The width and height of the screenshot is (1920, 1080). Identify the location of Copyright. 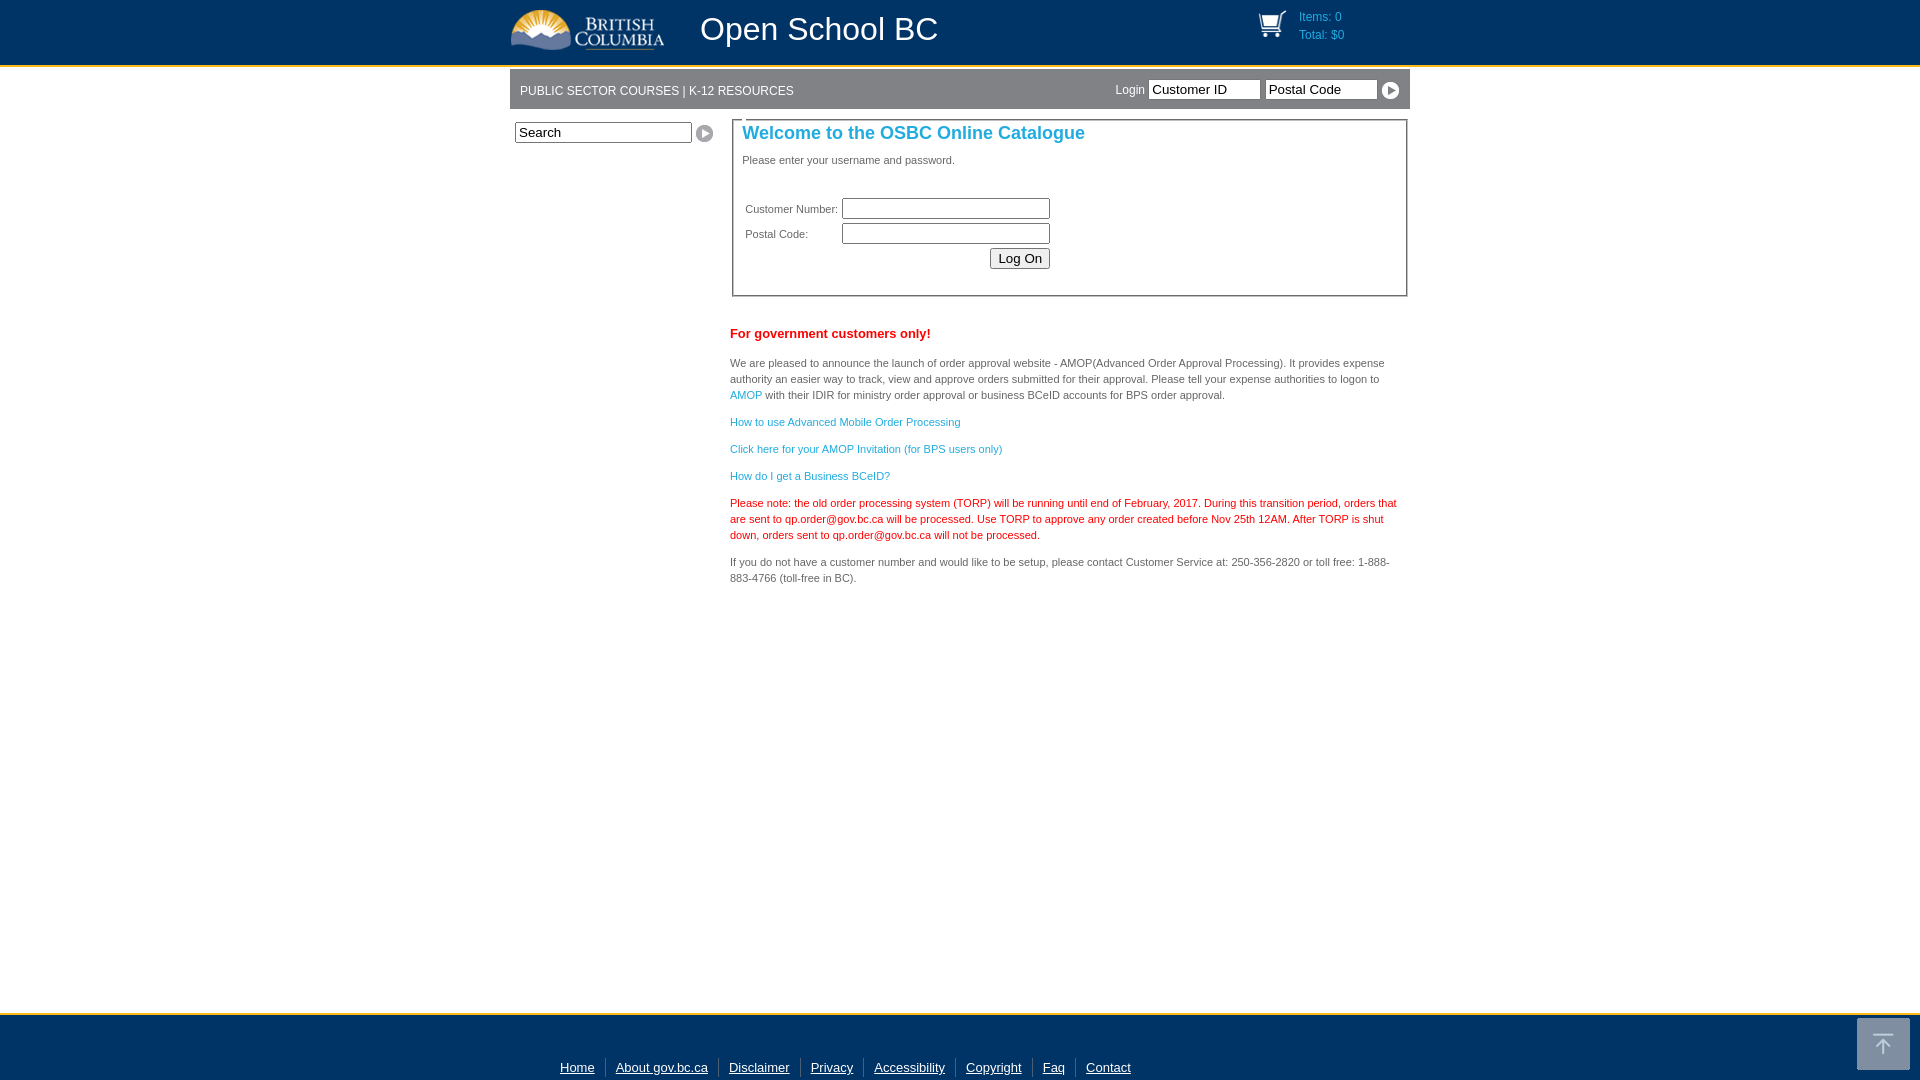
(994, 1068).